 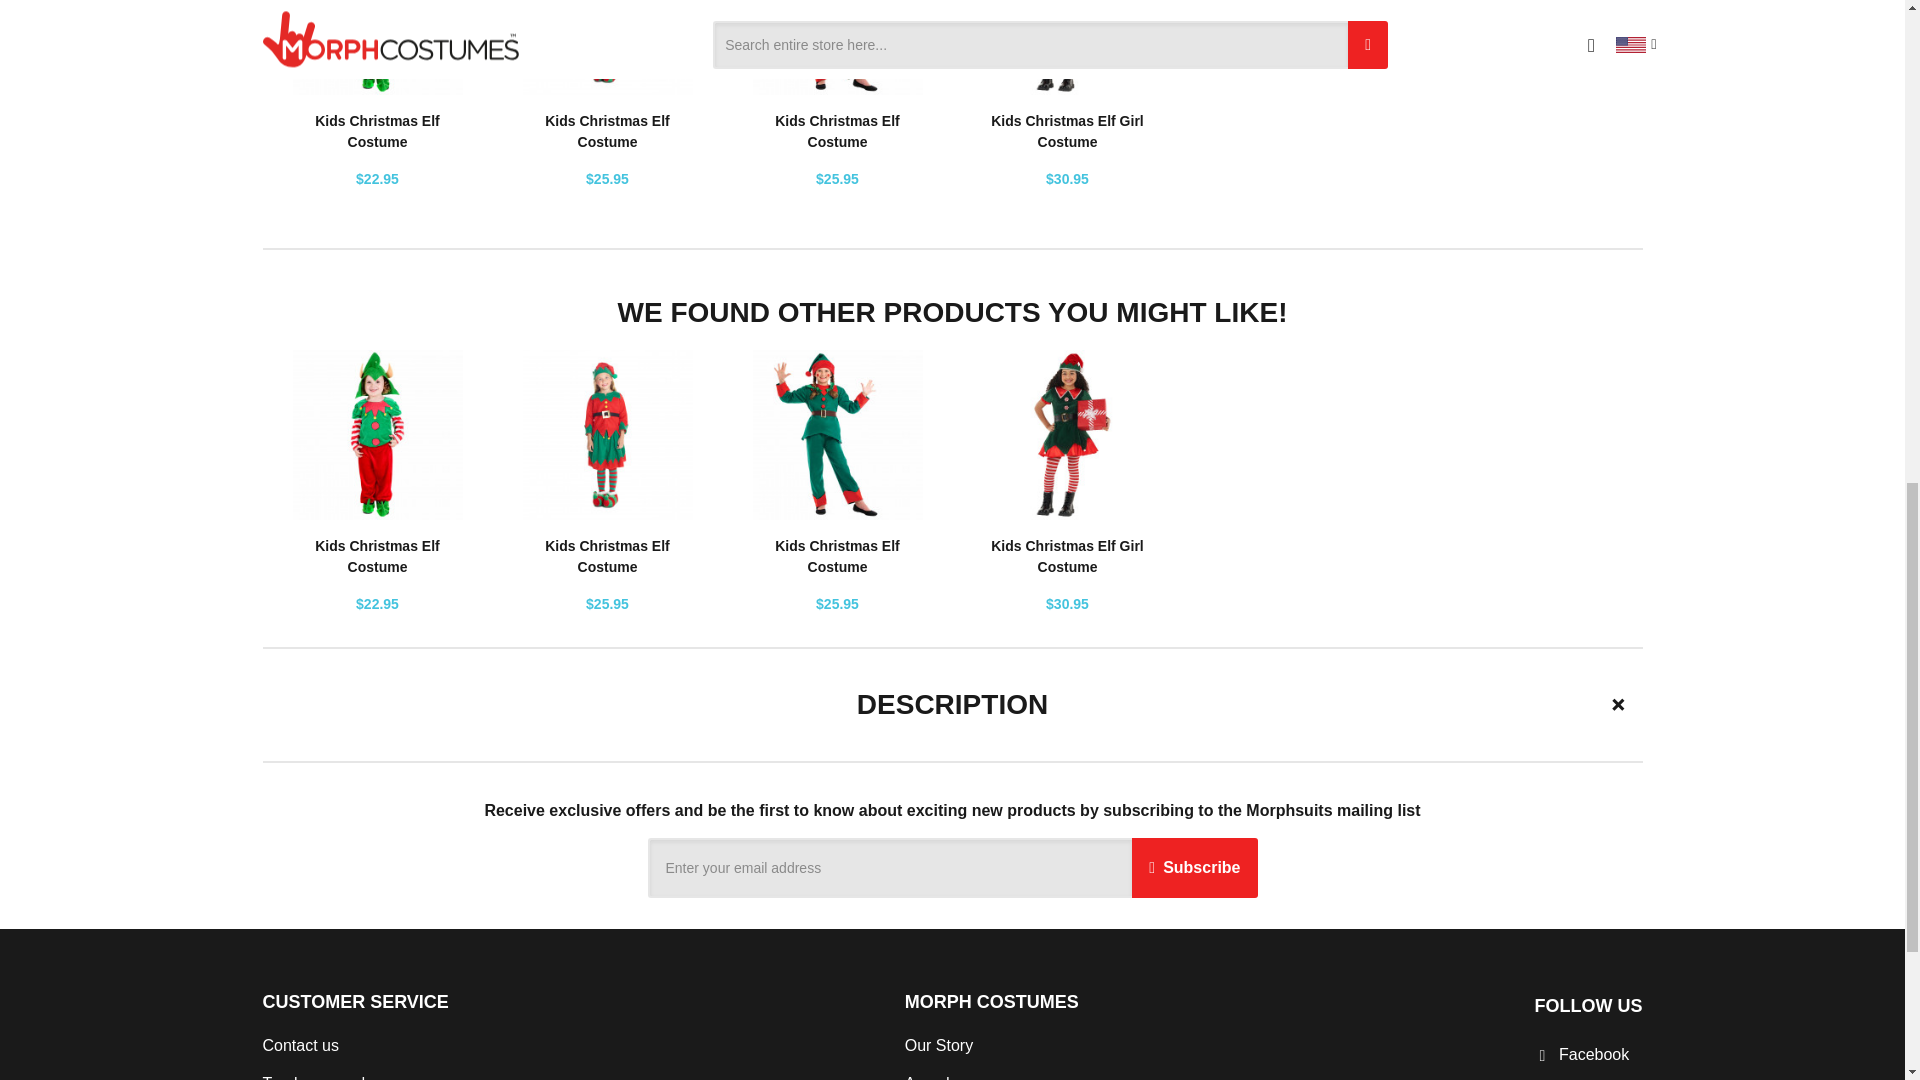 What do you see at coordinates (606, 132) in the screenshot?
I see `Kids Christmas Elf Costume` at bounding box center [606, 132].